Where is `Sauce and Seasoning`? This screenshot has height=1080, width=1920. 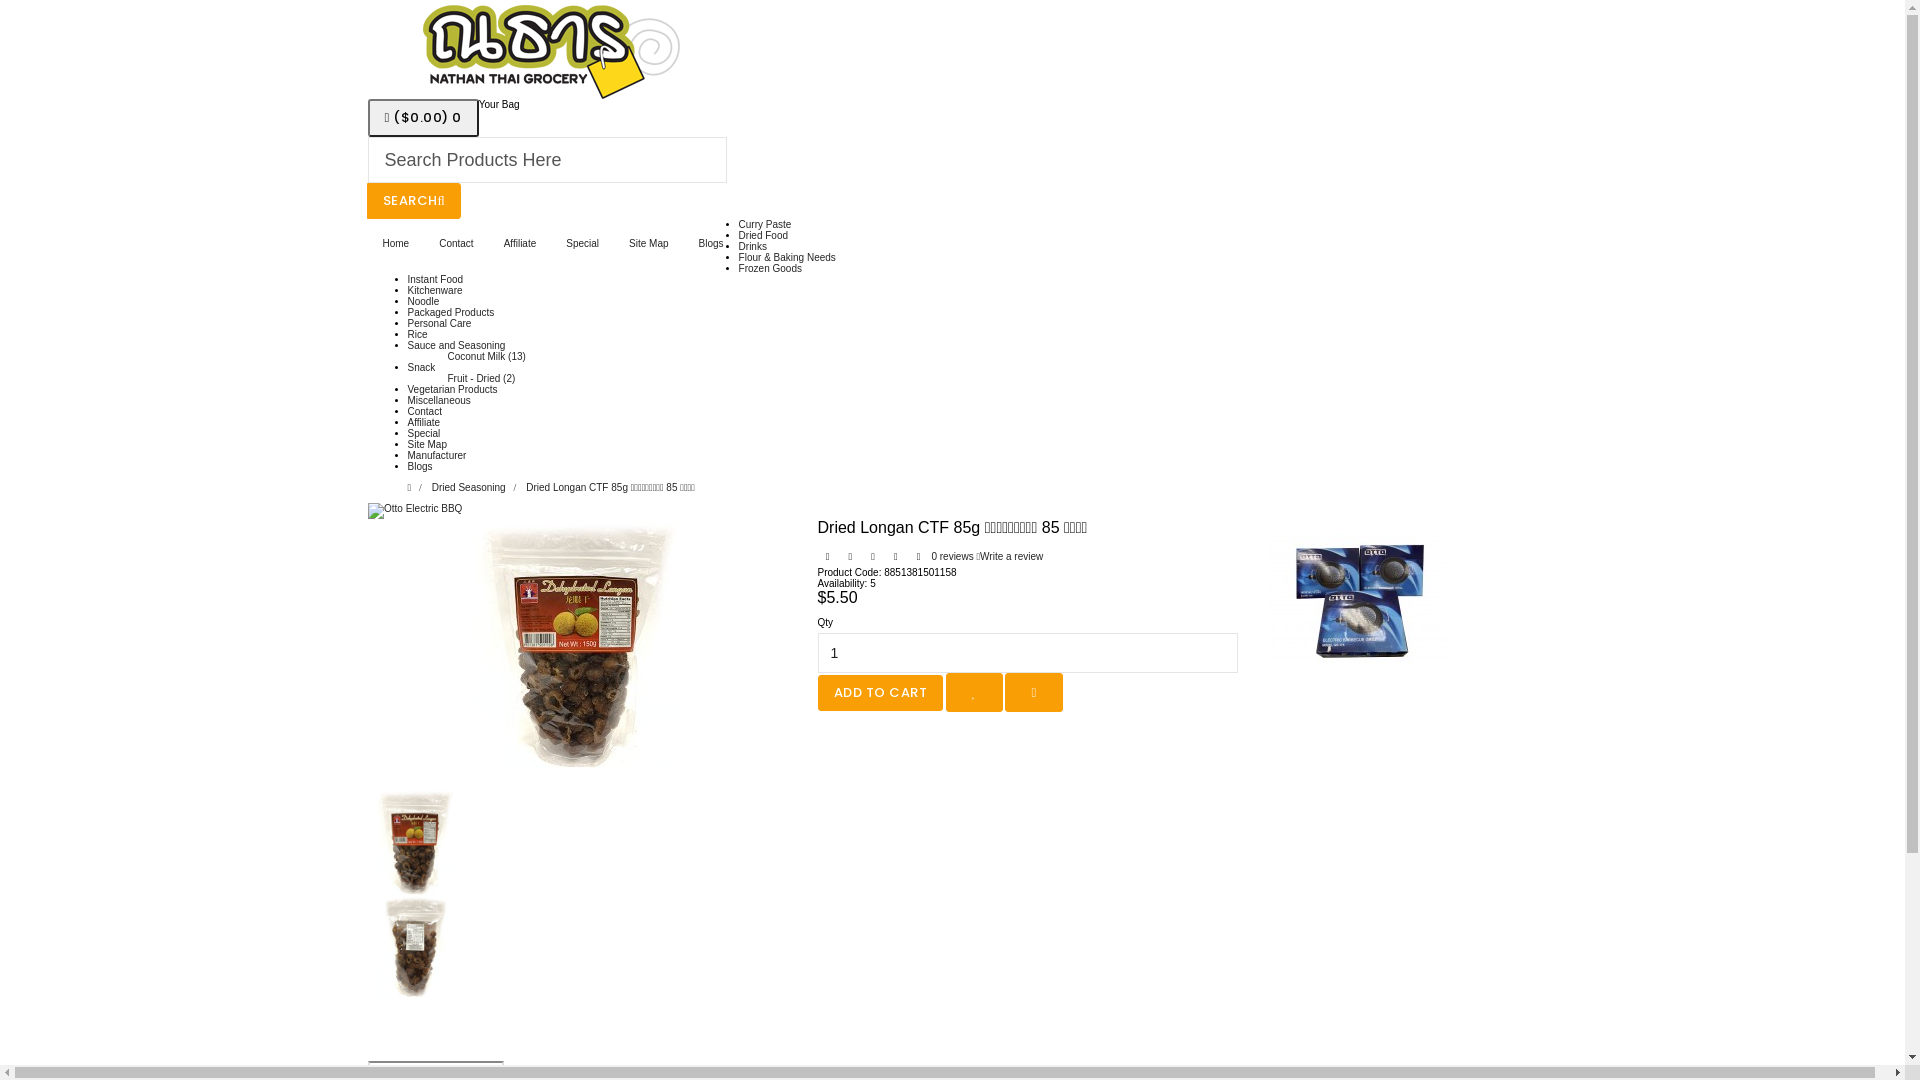 Sauce and Seasoning is located at coordinates (457, 346).